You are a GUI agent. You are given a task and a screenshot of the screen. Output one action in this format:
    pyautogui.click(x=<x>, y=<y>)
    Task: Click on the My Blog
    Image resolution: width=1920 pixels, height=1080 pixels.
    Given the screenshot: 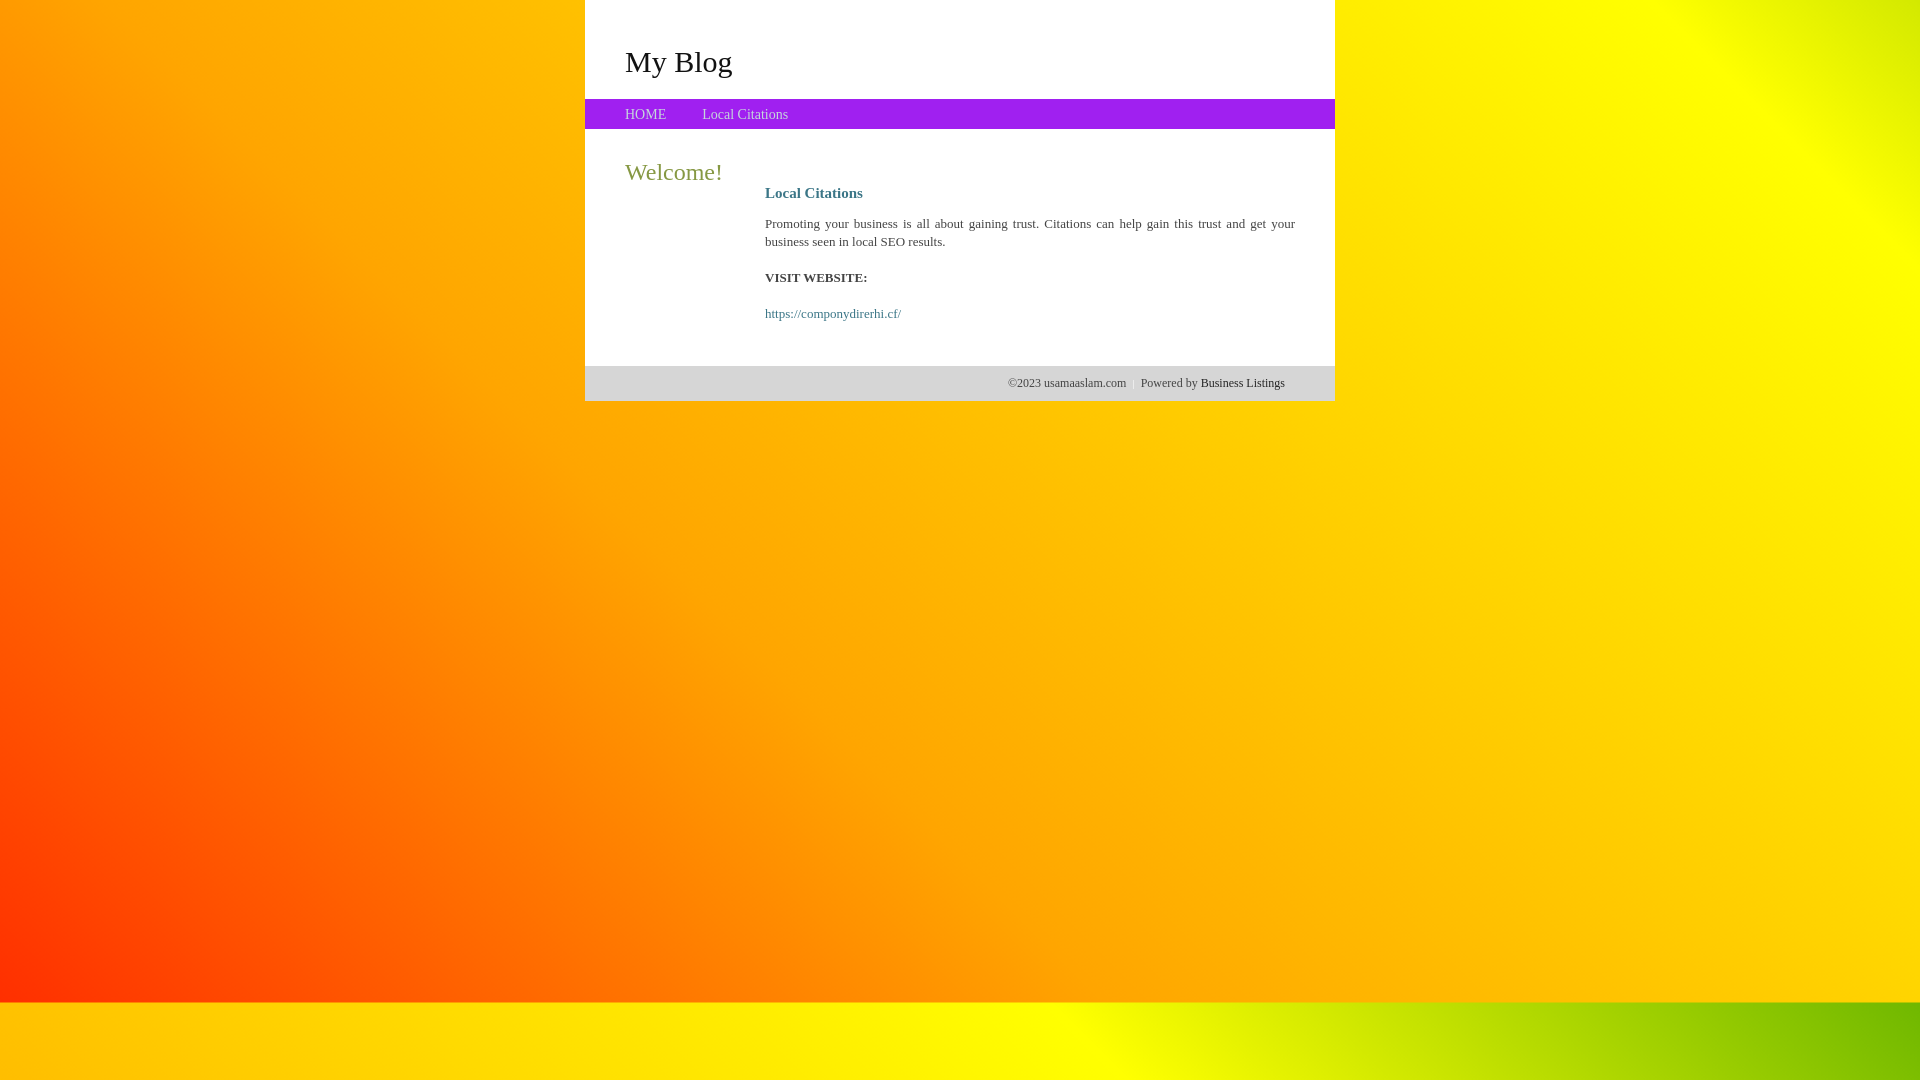 What is the action you would take?
    pyautogui.click(x=679, y=61)
    